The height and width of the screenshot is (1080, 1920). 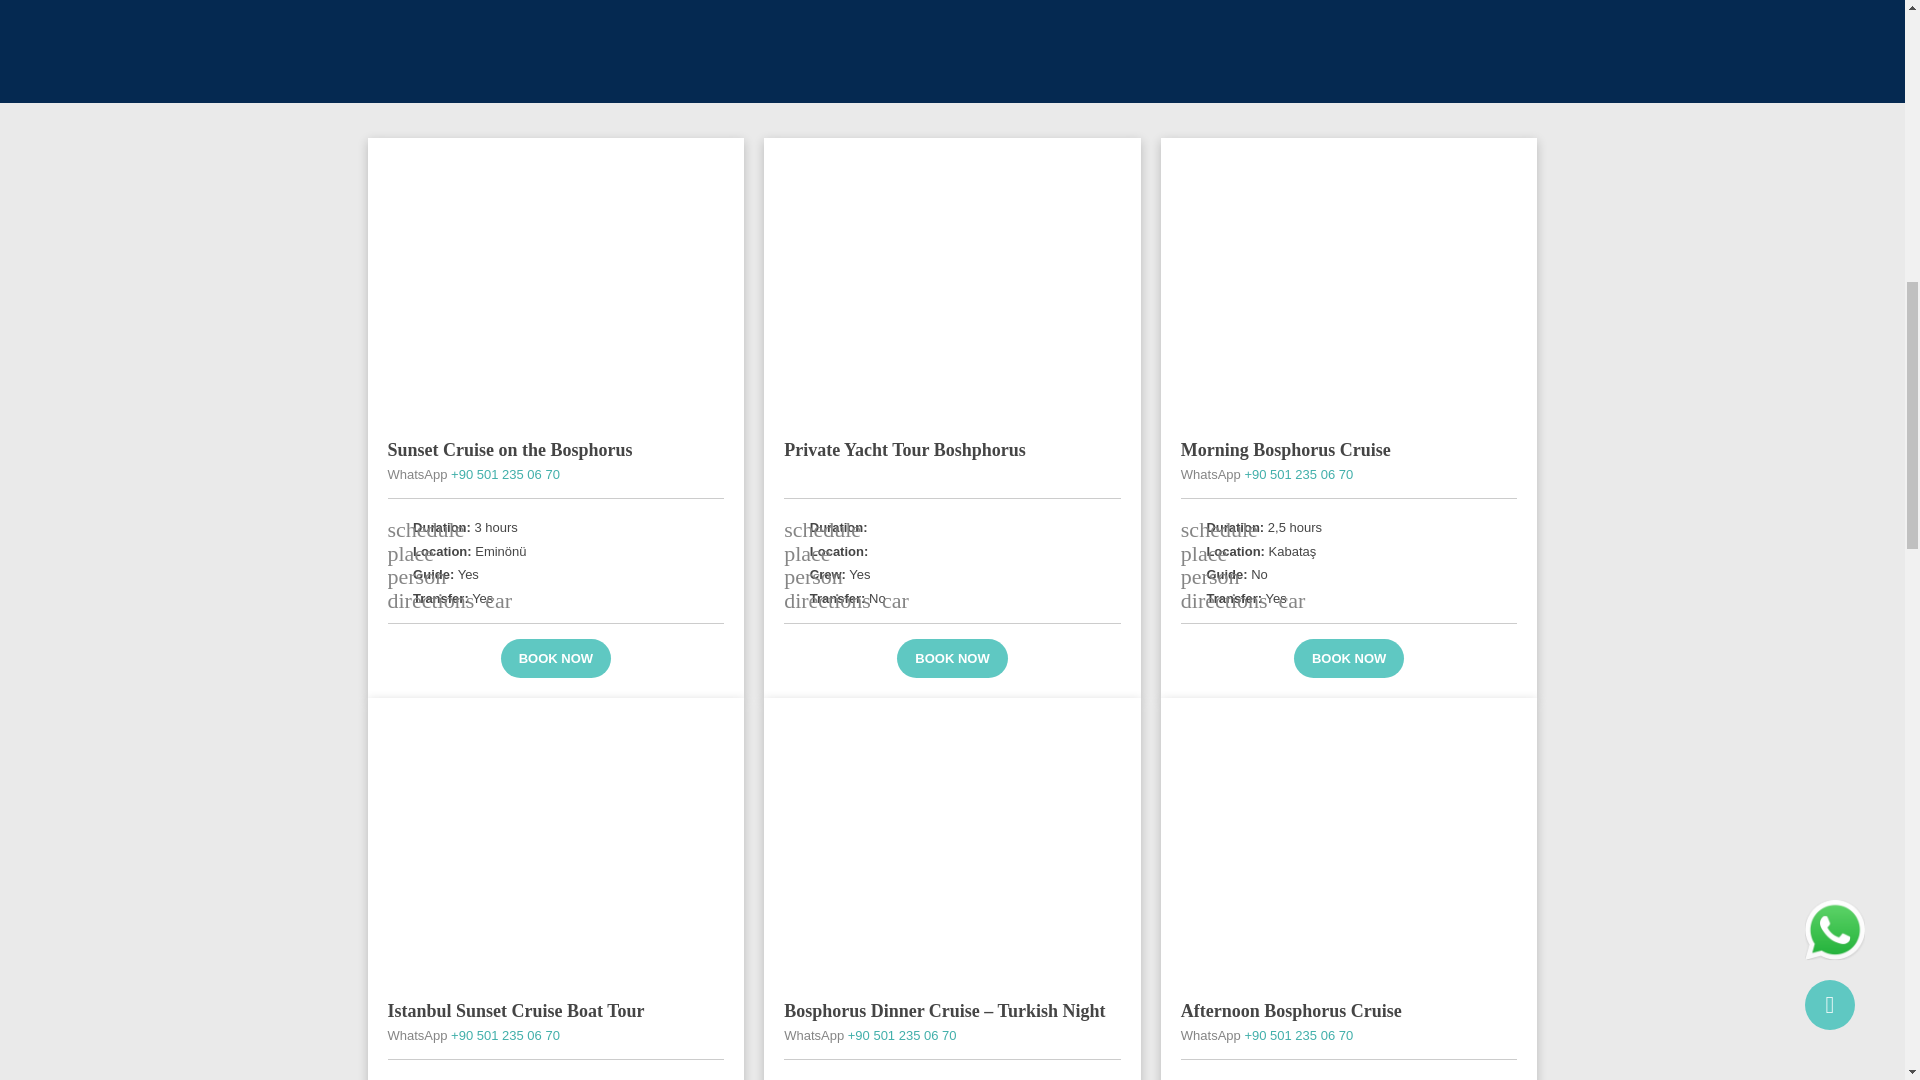 I want to click on Istanbul Sunset Cruise Boat Tour, so click(x=516, y=1010).